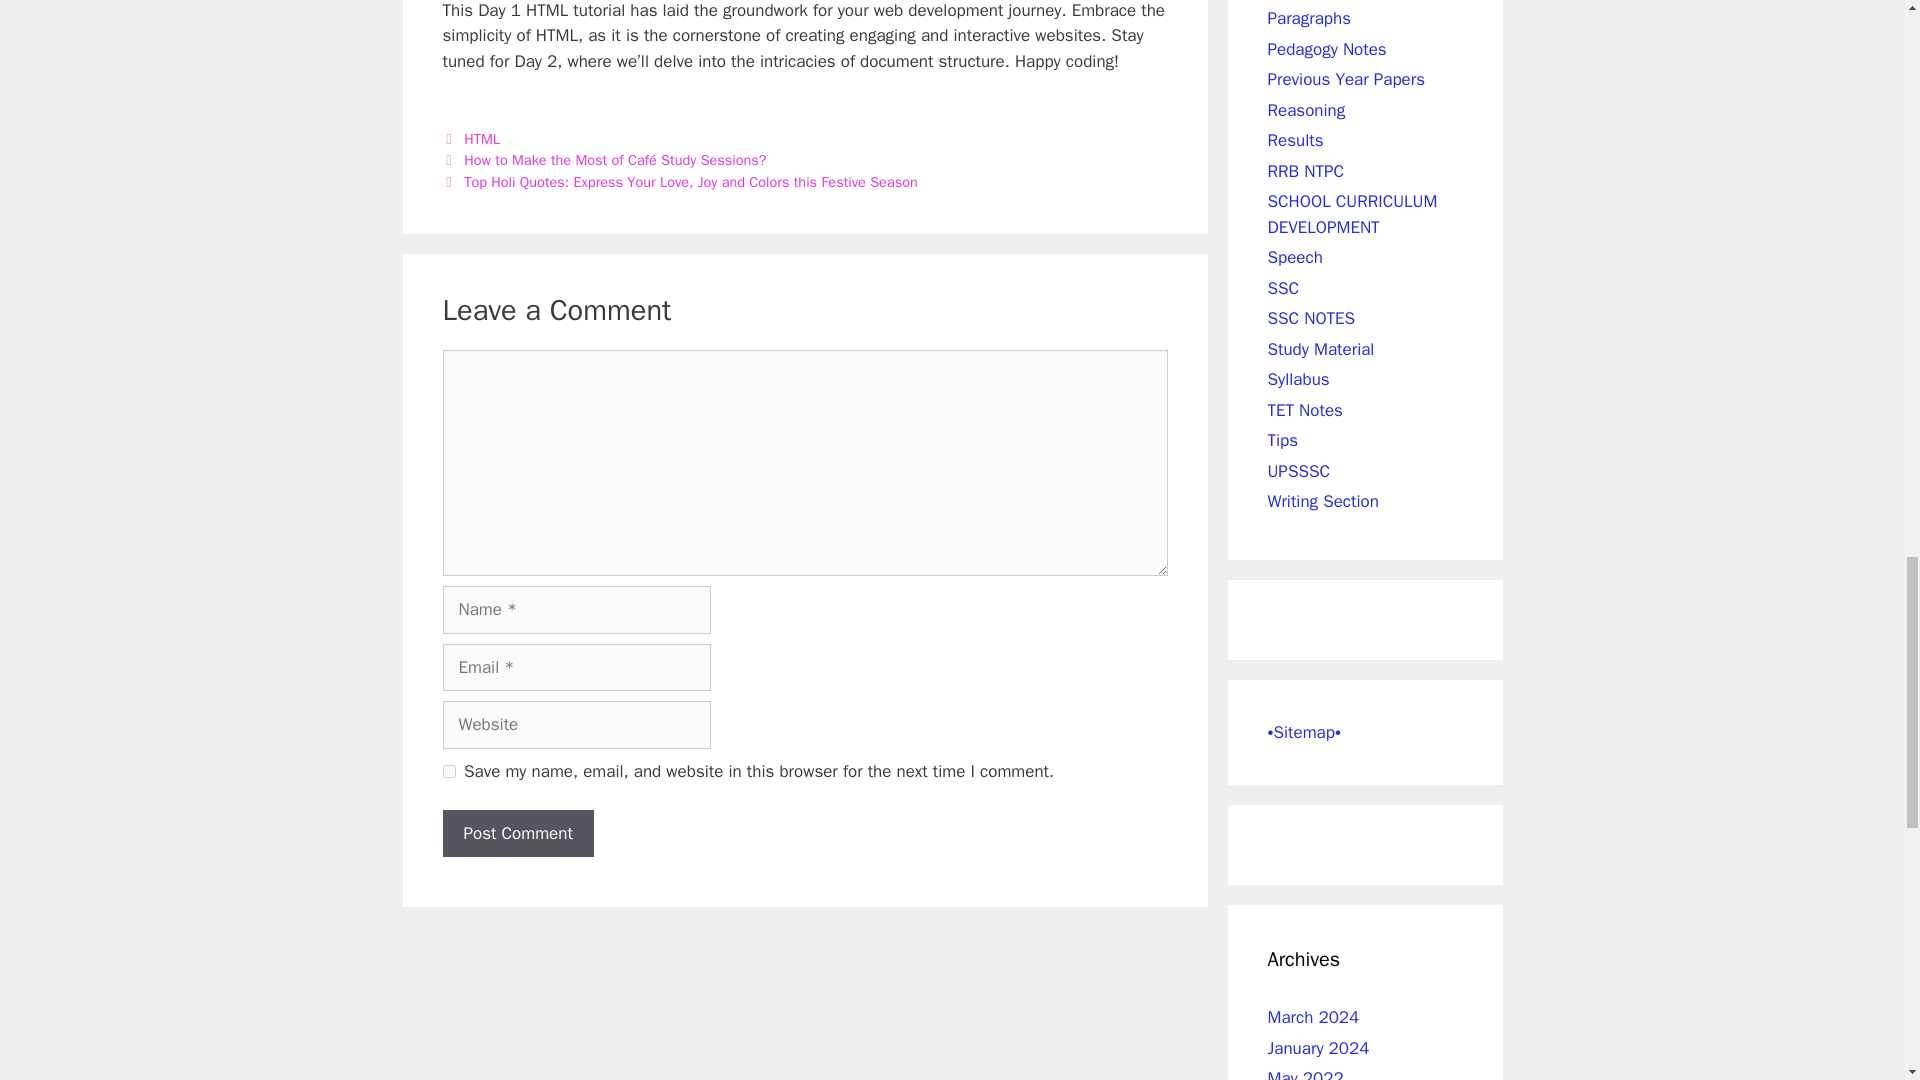  What do you see at coordinates (482, 138) in the screenshot?
I see `HTML` at bounding box center [482, 138].